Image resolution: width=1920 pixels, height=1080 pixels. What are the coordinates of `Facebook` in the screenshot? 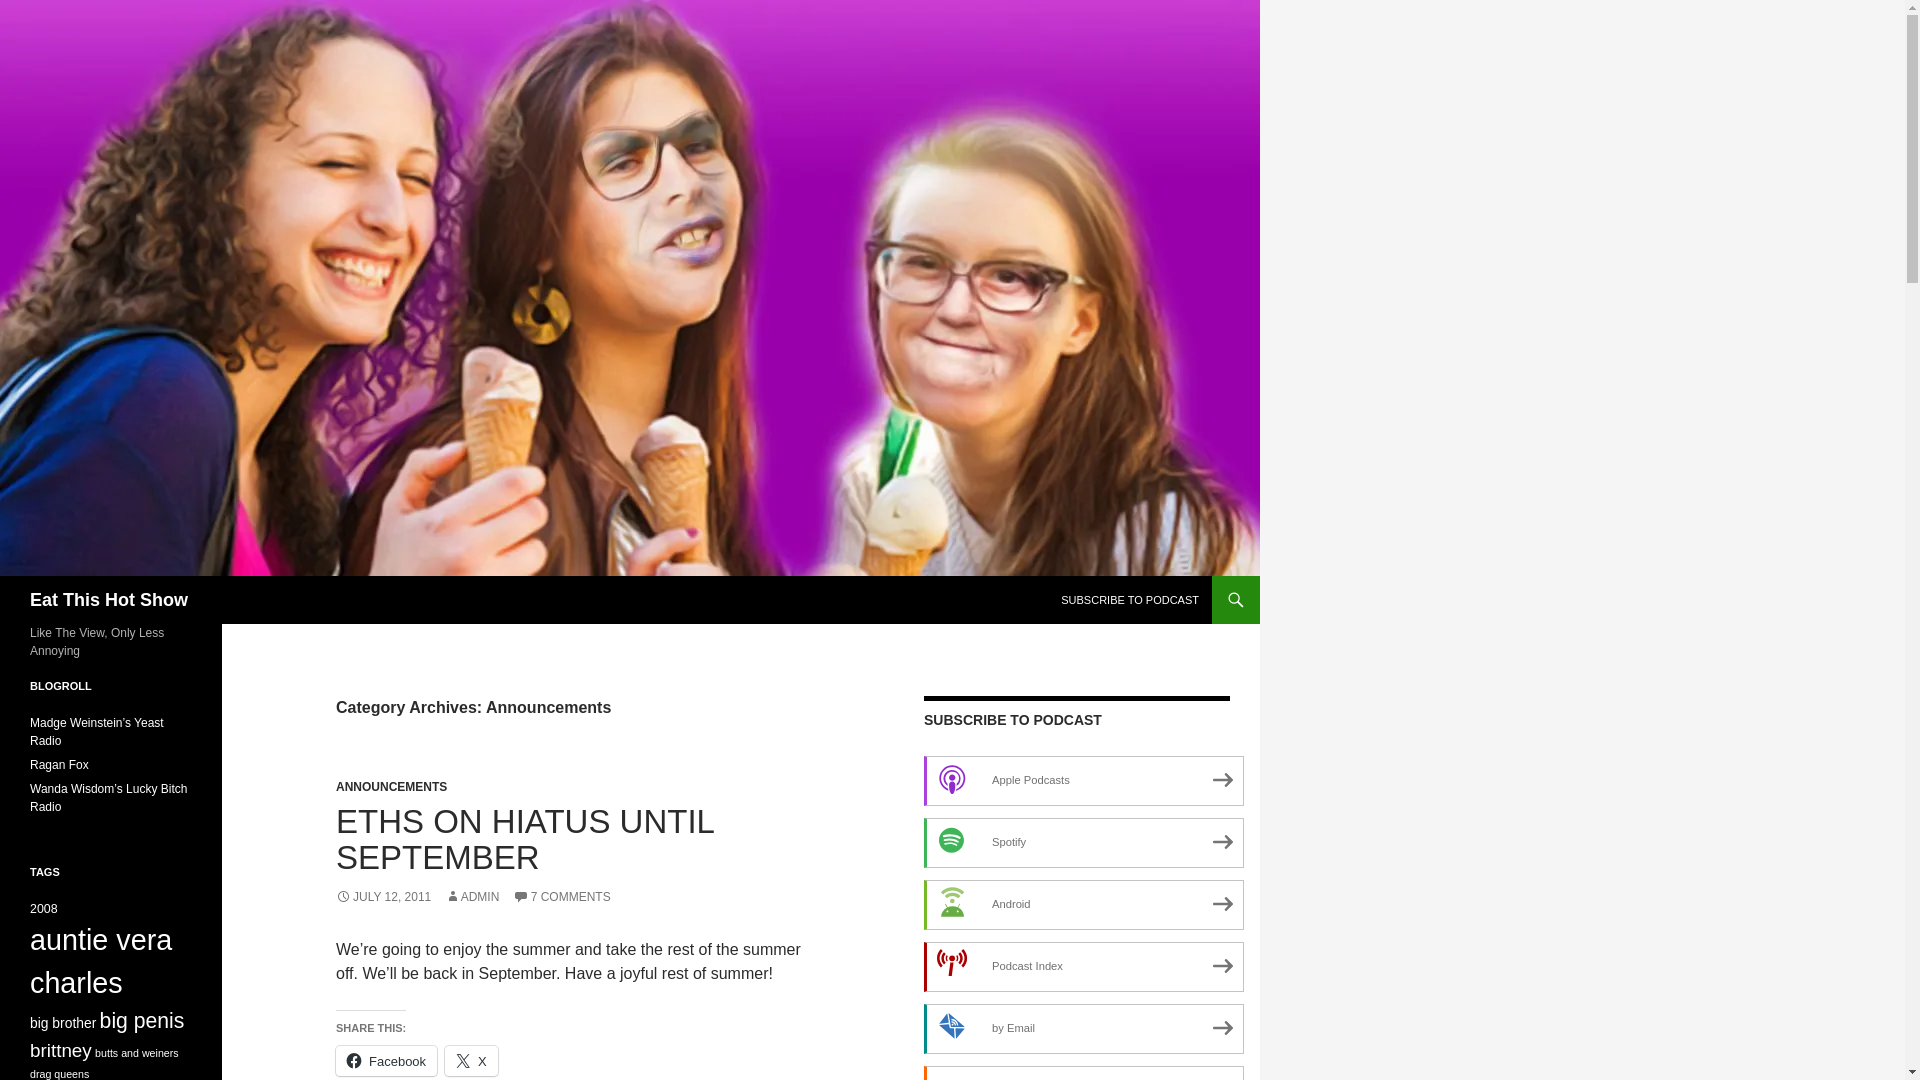 It's located at (386, 1060).